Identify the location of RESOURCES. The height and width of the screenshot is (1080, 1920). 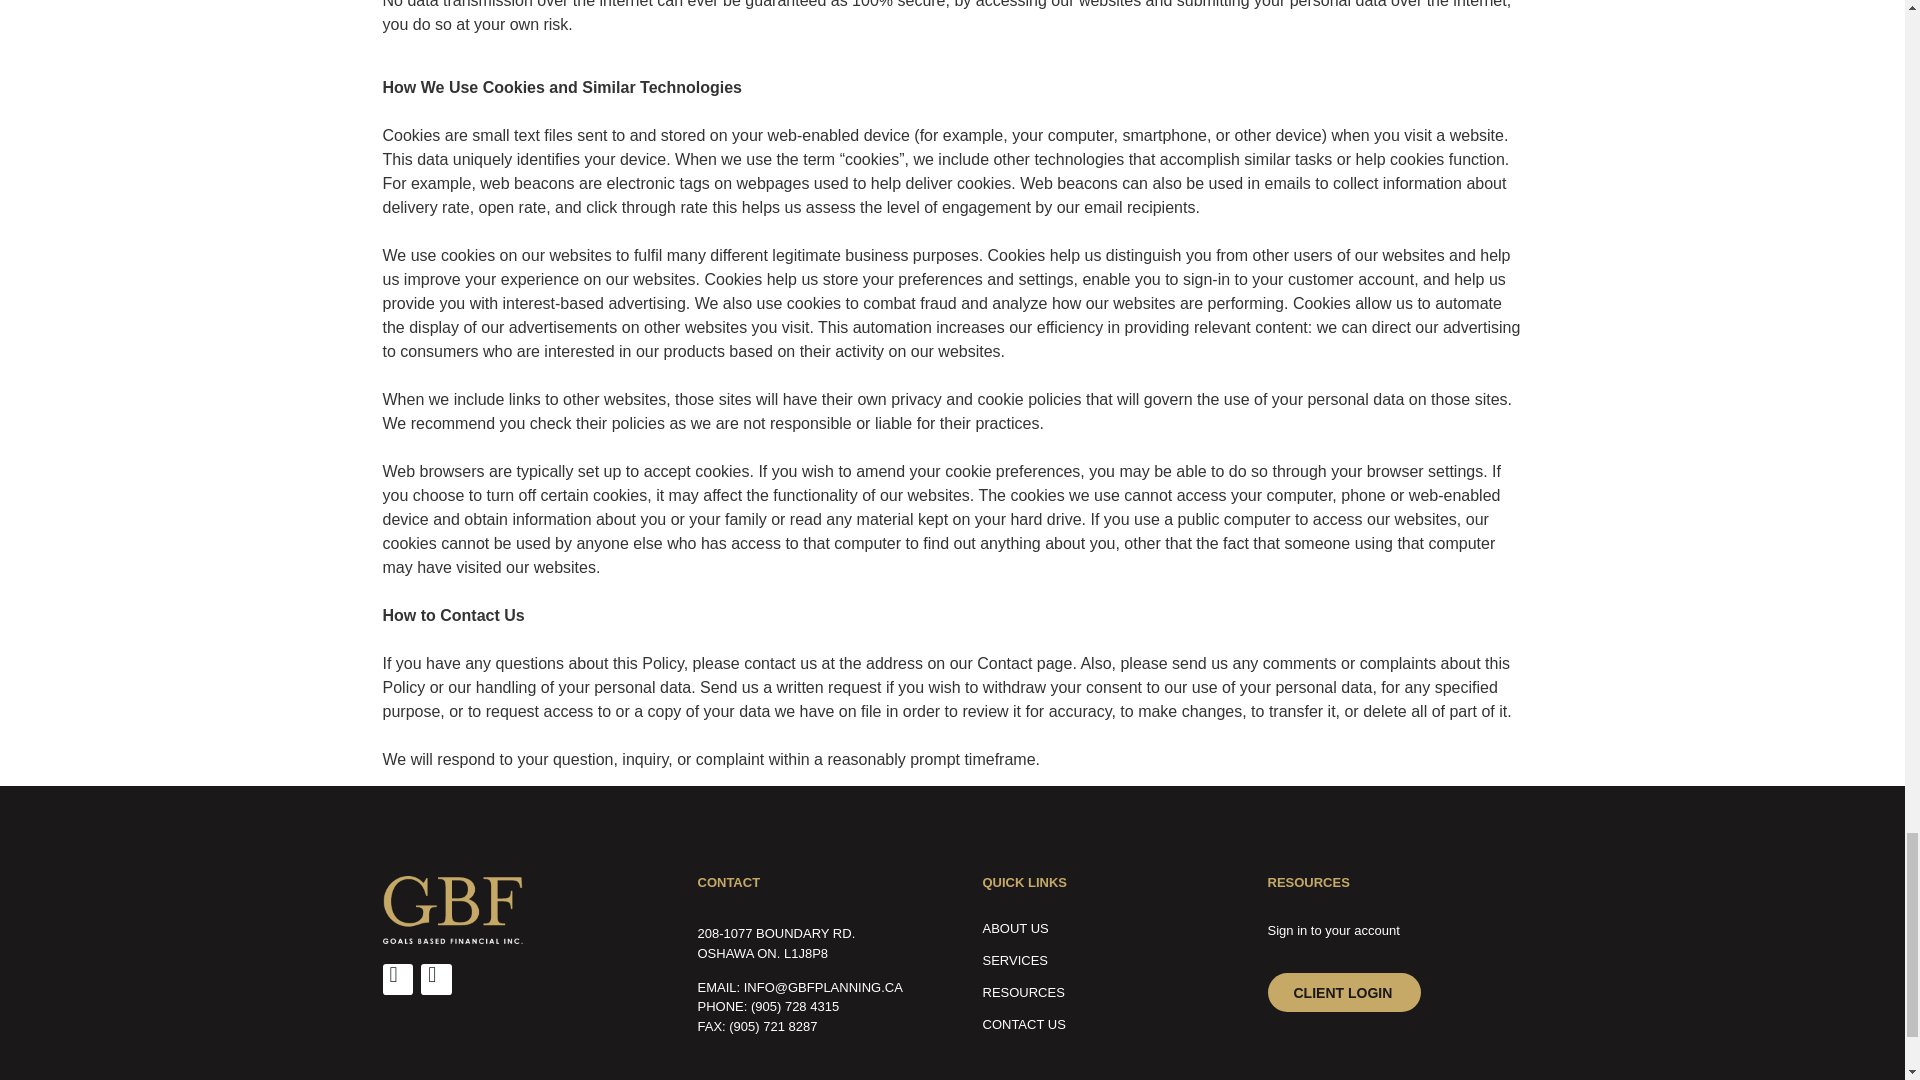
(1094, 992).